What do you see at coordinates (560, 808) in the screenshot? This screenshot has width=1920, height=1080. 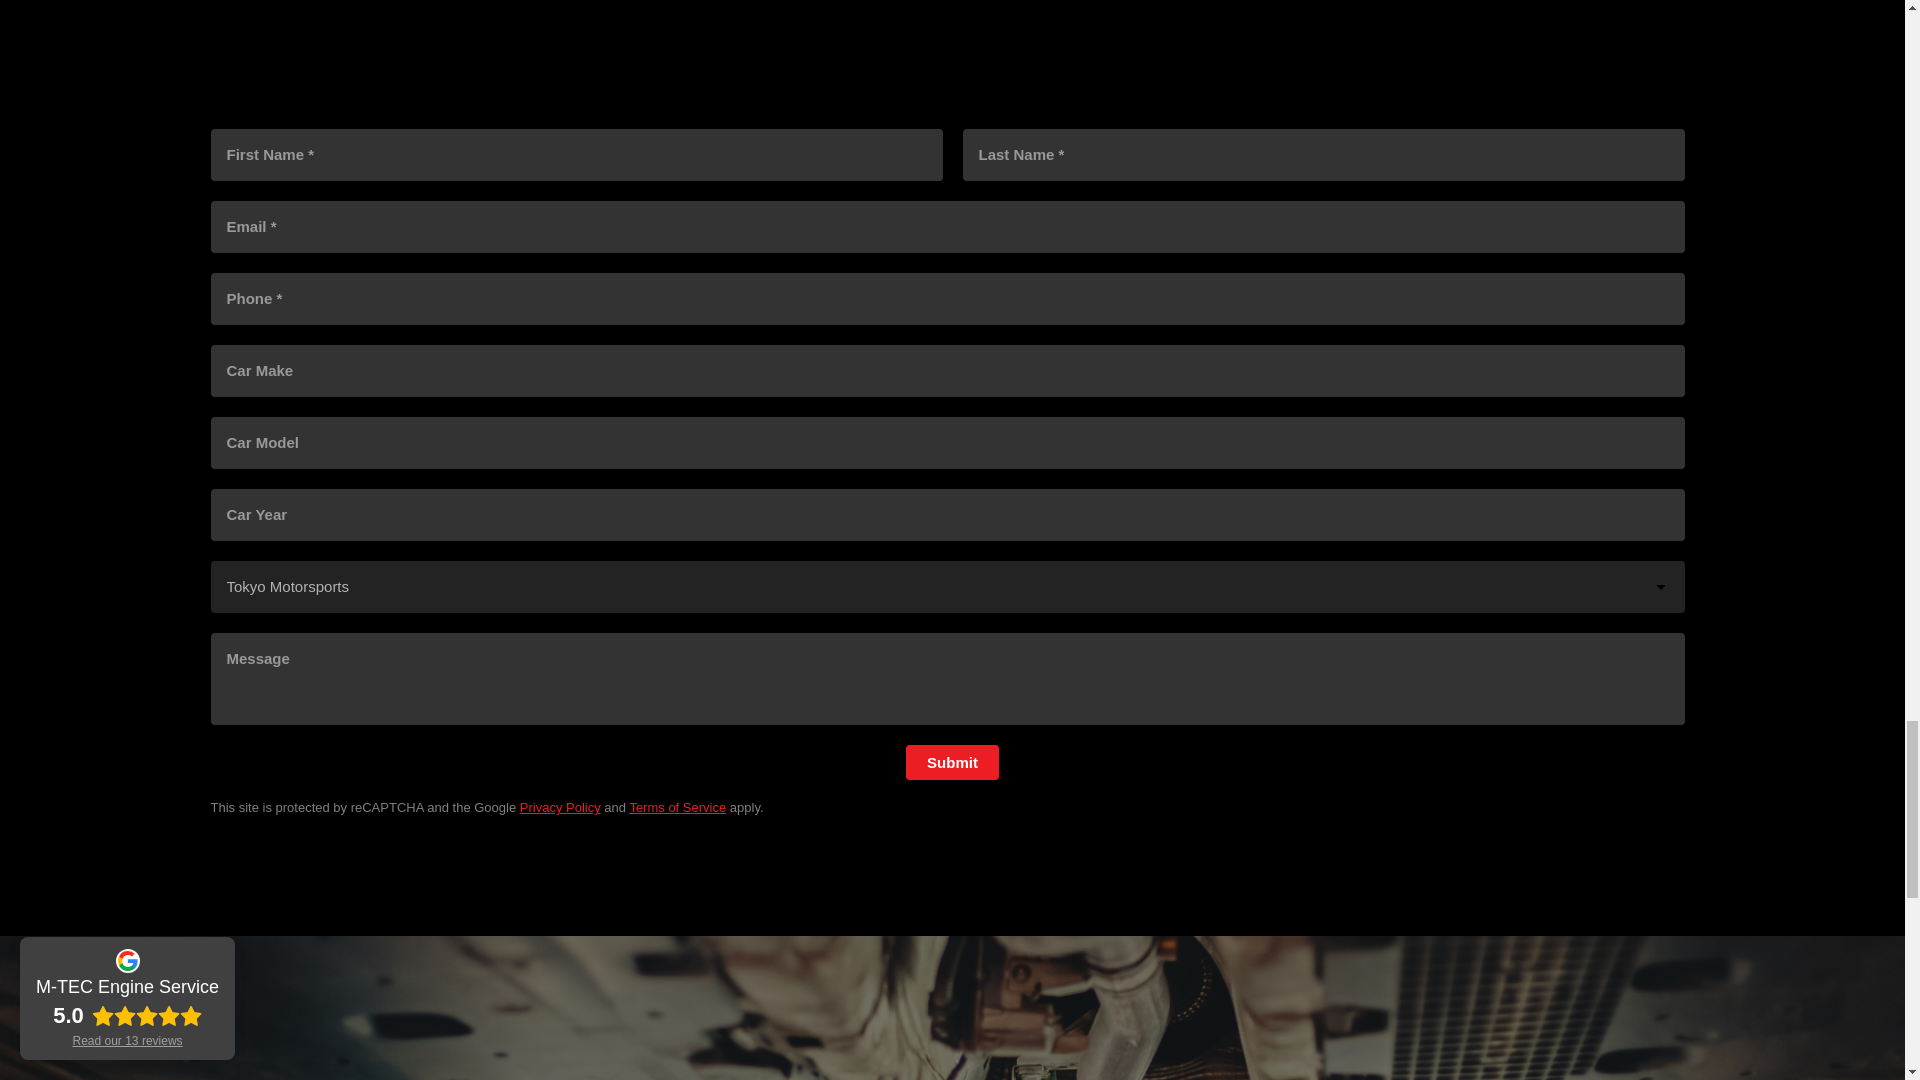 I see `Privacy Policy` at bounding box center [560, 808].